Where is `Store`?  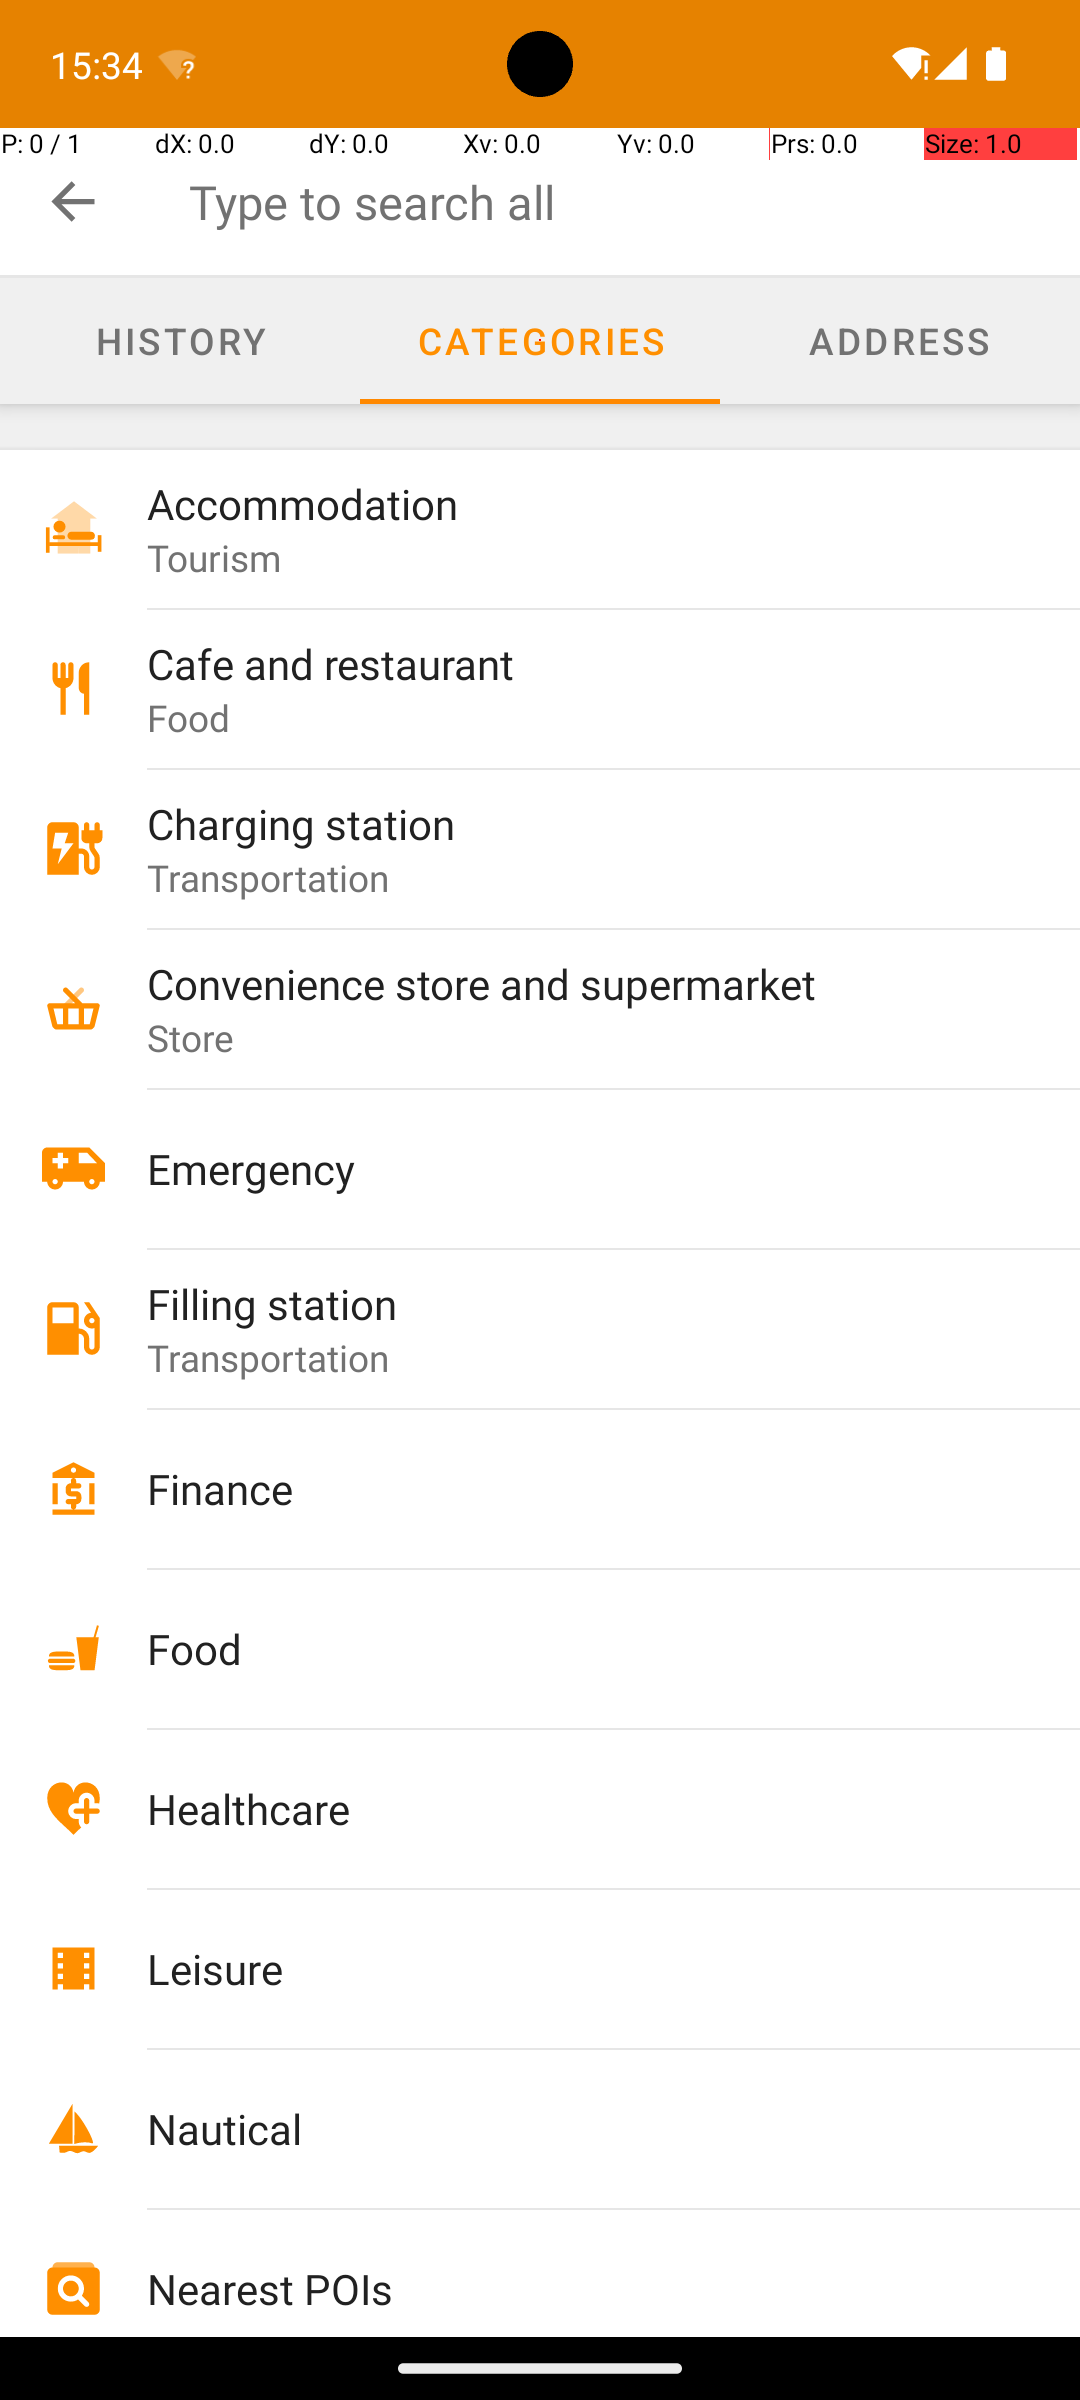 Store is located at coordinates (191, 1038).